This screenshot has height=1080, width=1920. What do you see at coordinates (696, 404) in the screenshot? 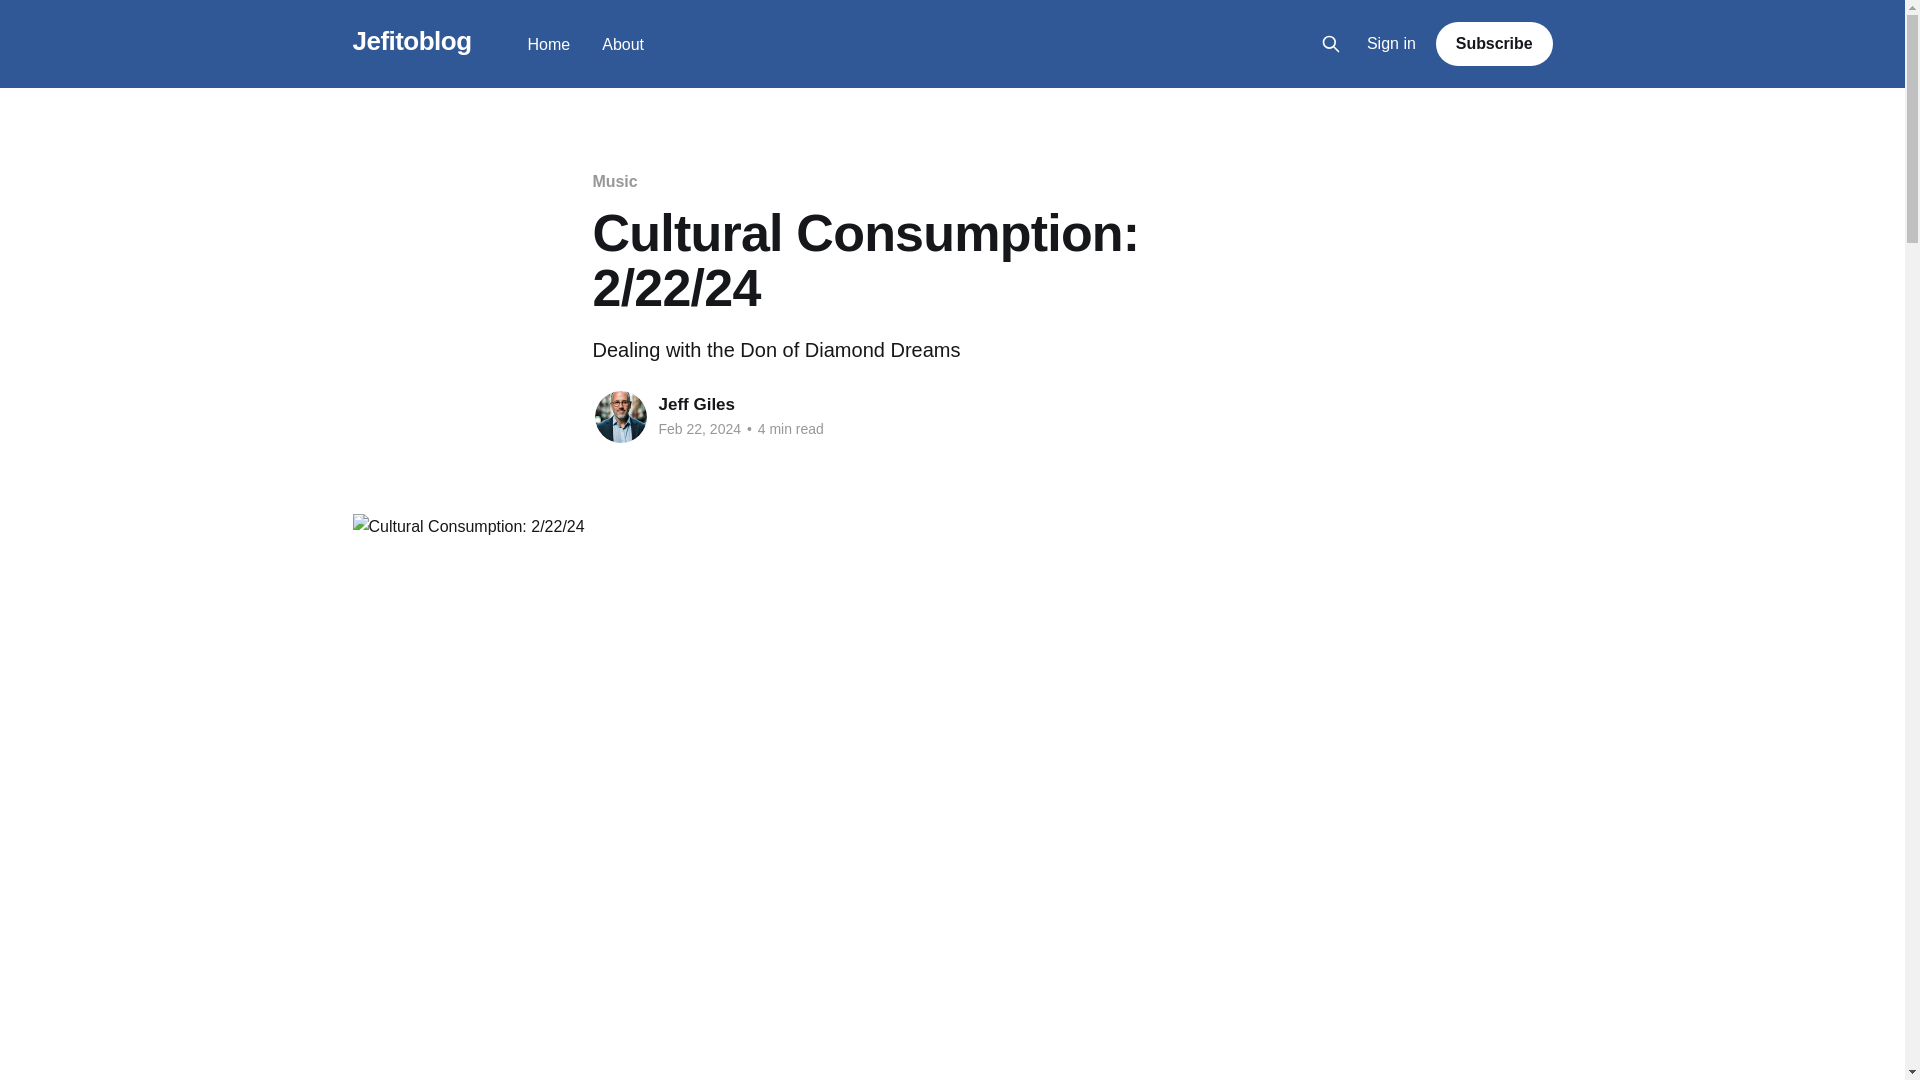
I see `Jeff Giles` at bounding box center [696, 404].